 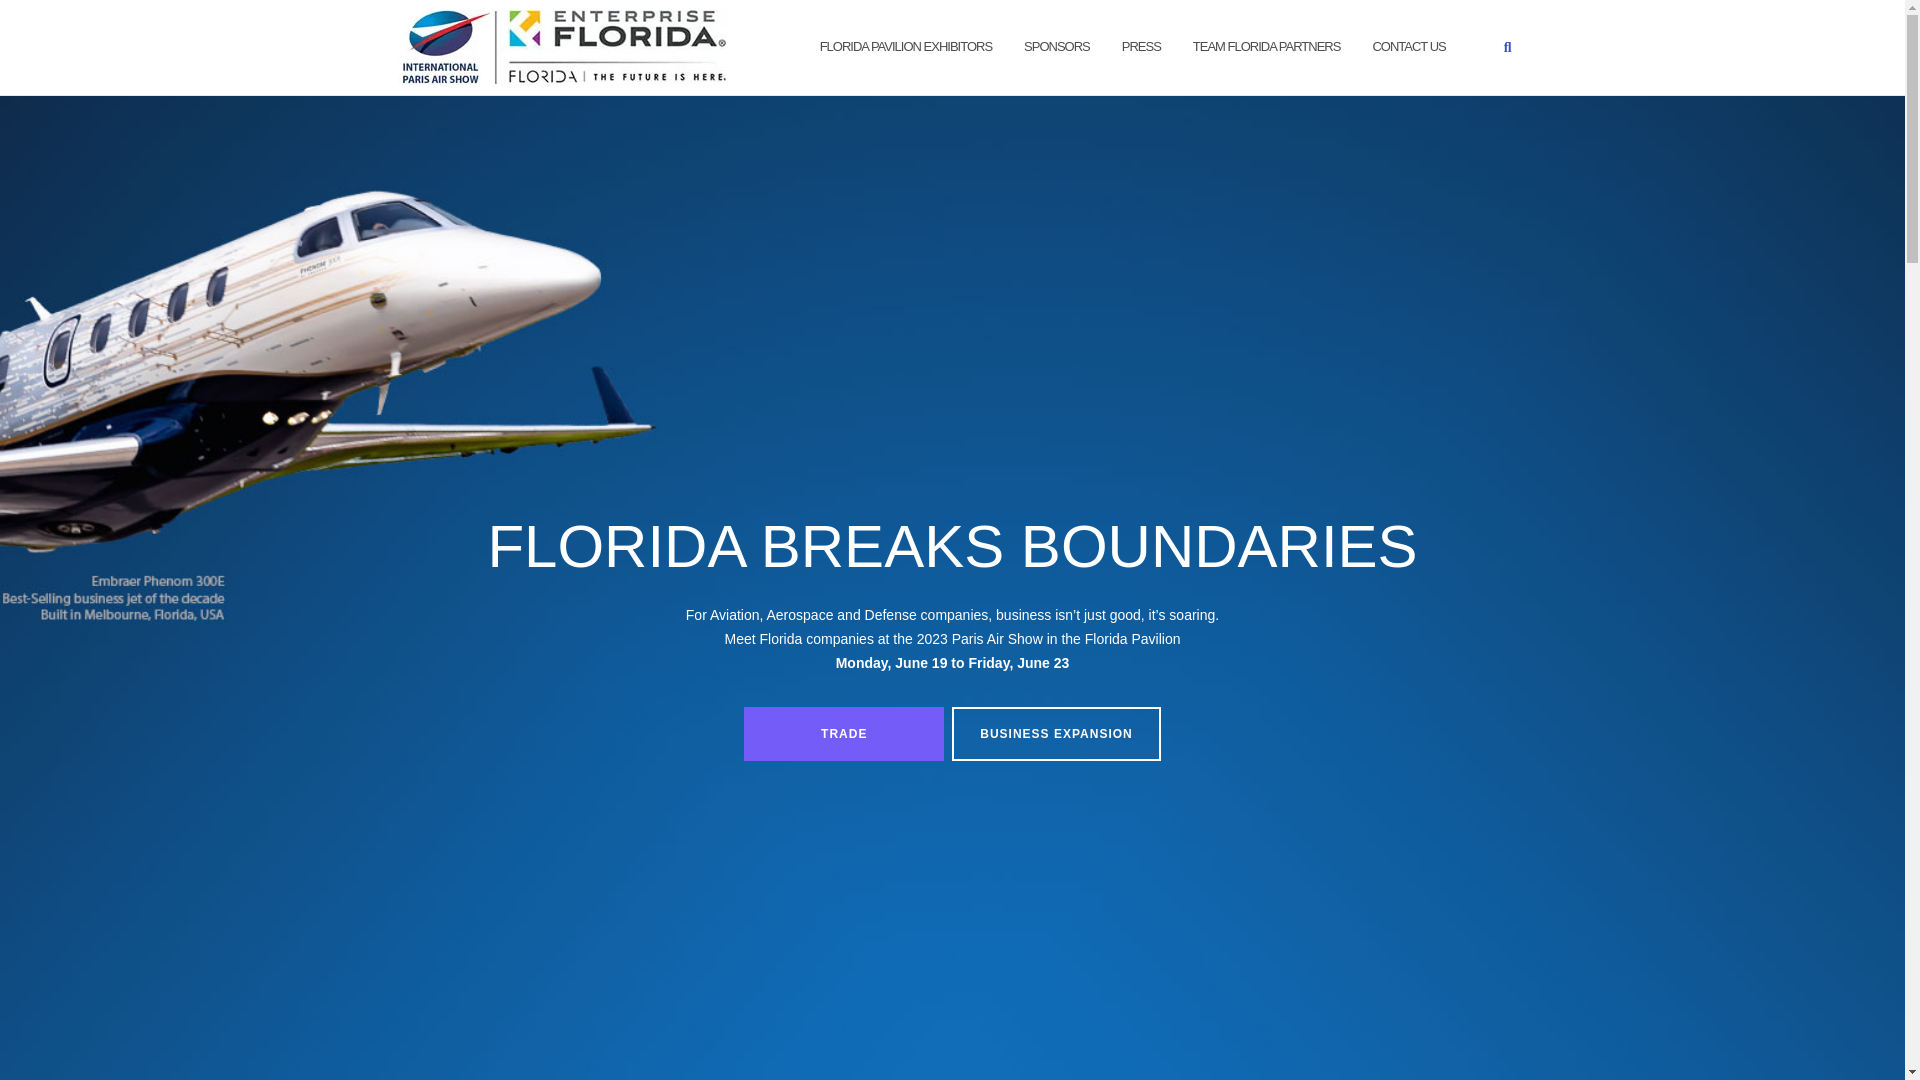 What do you see at coordinates (1408, 47) in the screenshot?
I see `Contact Us` at bounding box center [1408, 47].